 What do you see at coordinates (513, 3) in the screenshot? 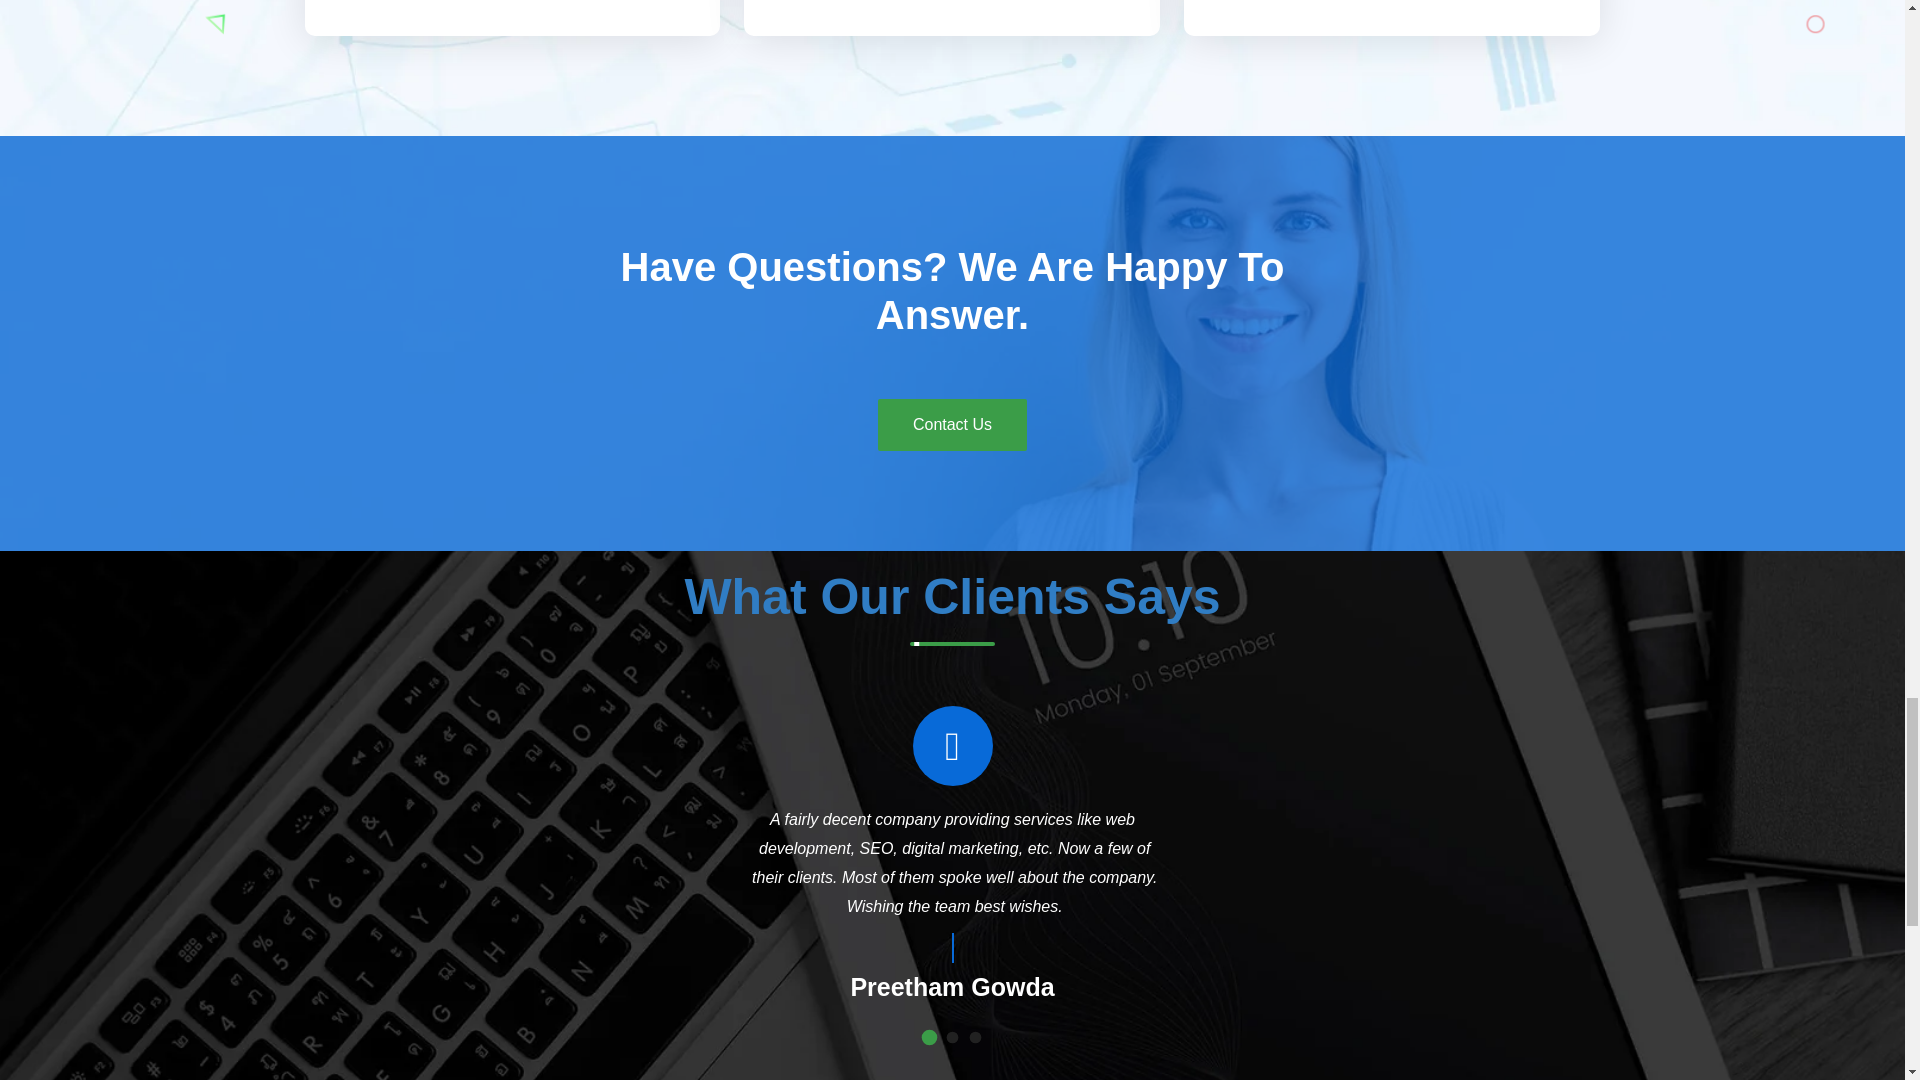
I see `Read More` at bounding box center [513, 3].